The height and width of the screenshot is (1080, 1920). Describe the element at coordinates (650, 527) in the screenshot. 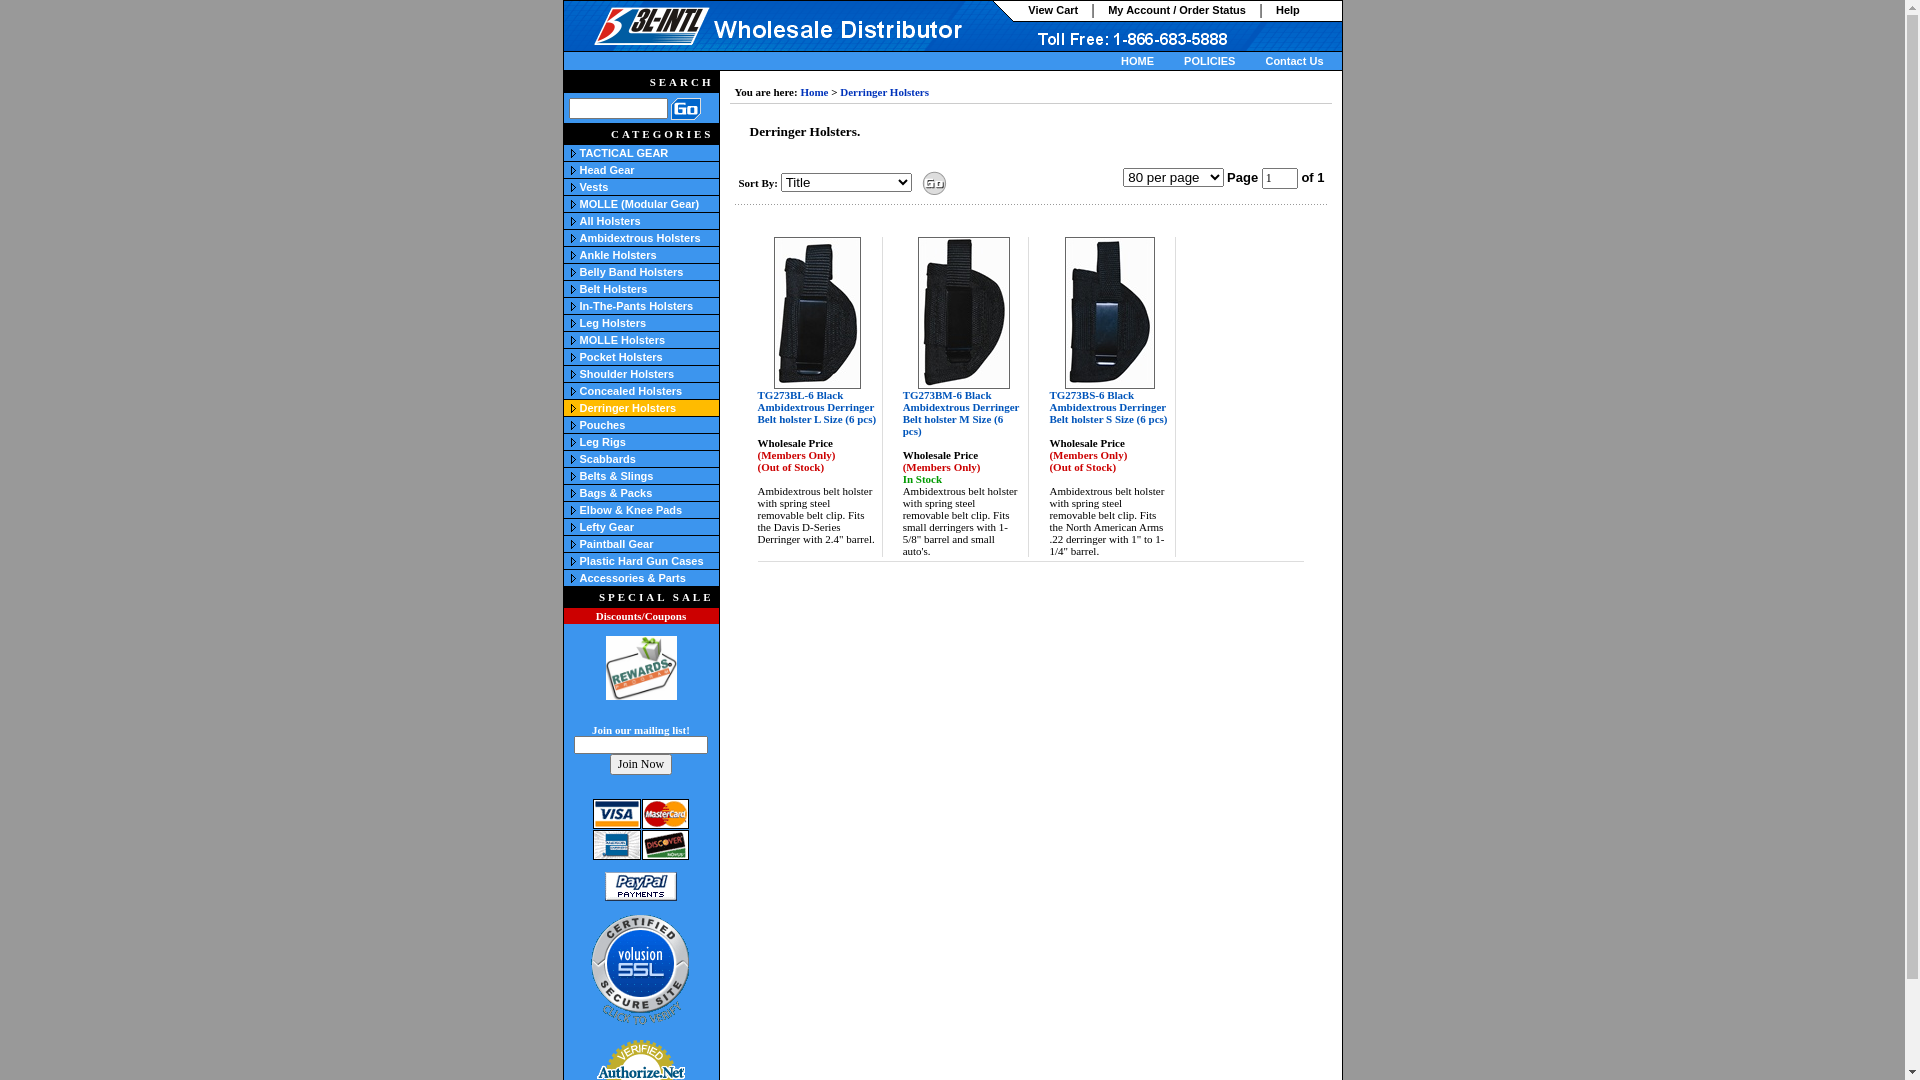

I see `Lefty Gear` at that location.